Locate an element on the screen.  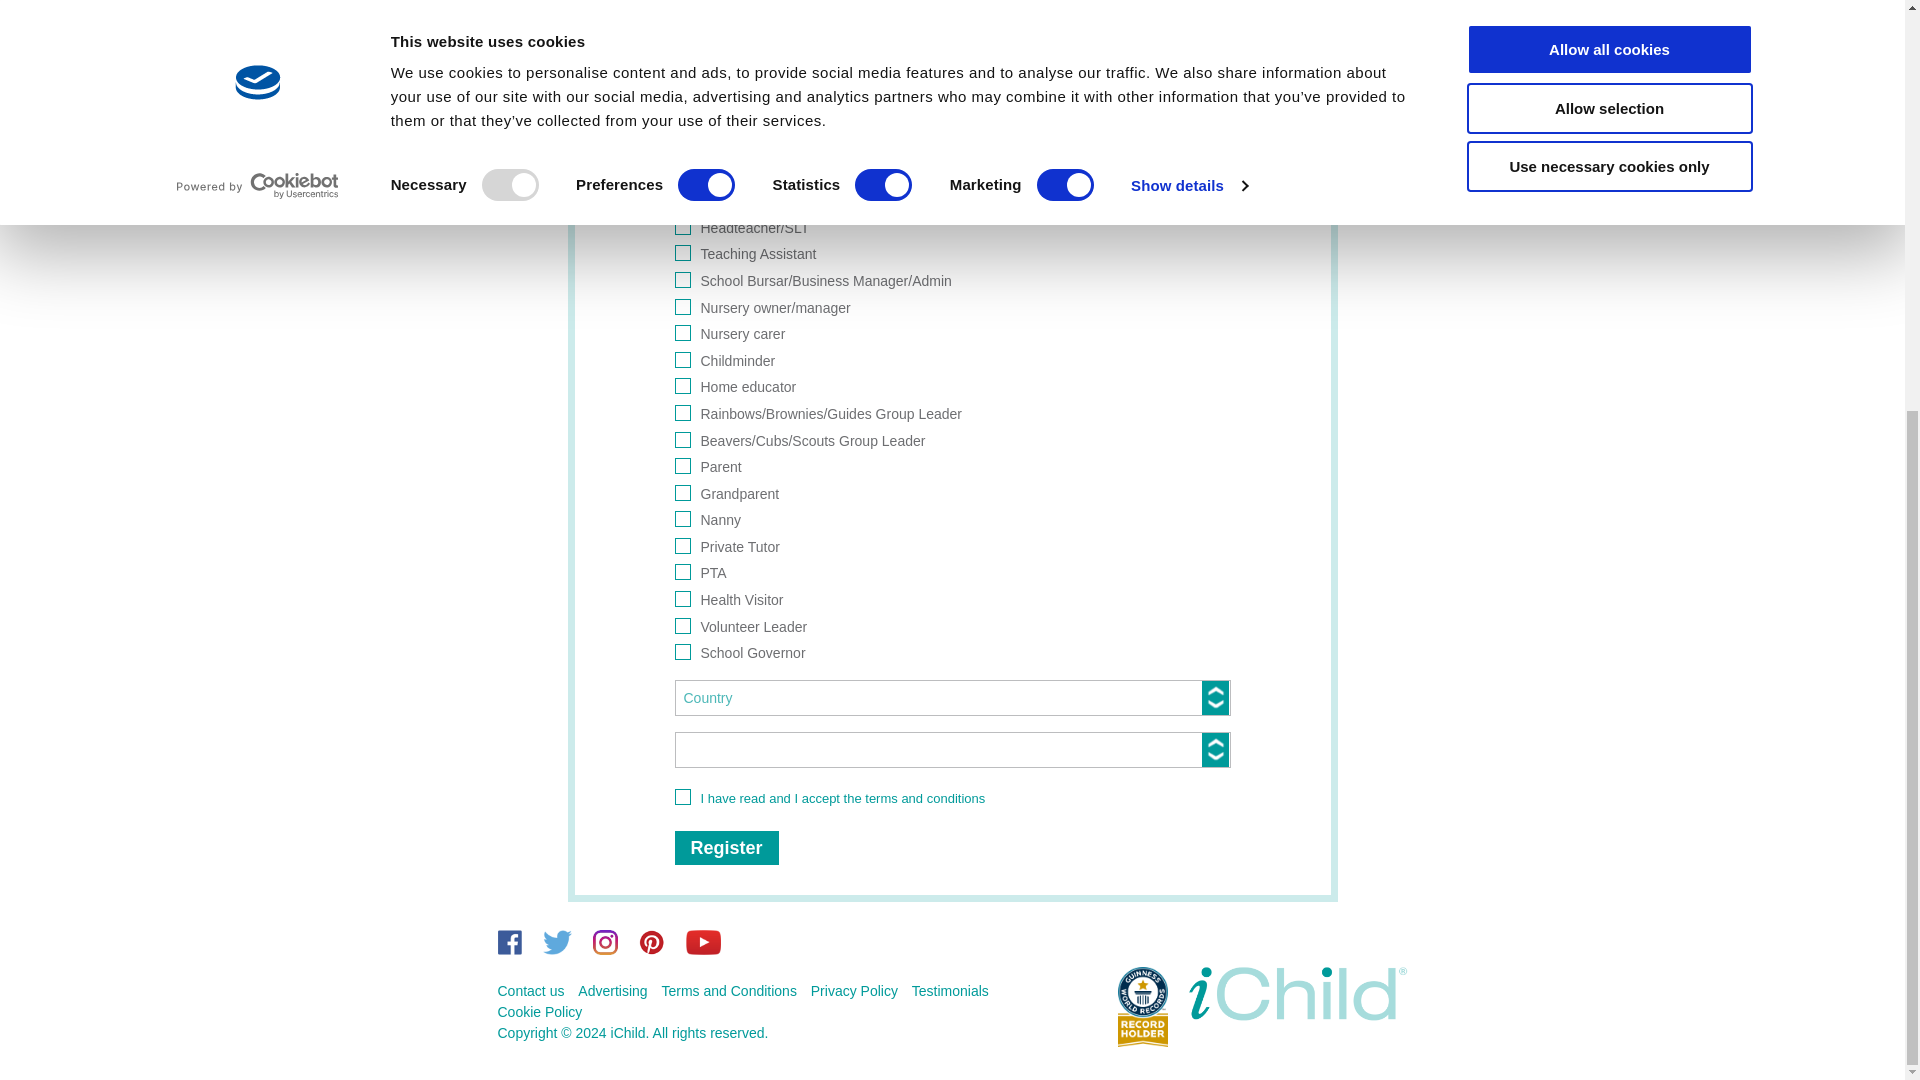
parent is located at coordinates (681, 466).